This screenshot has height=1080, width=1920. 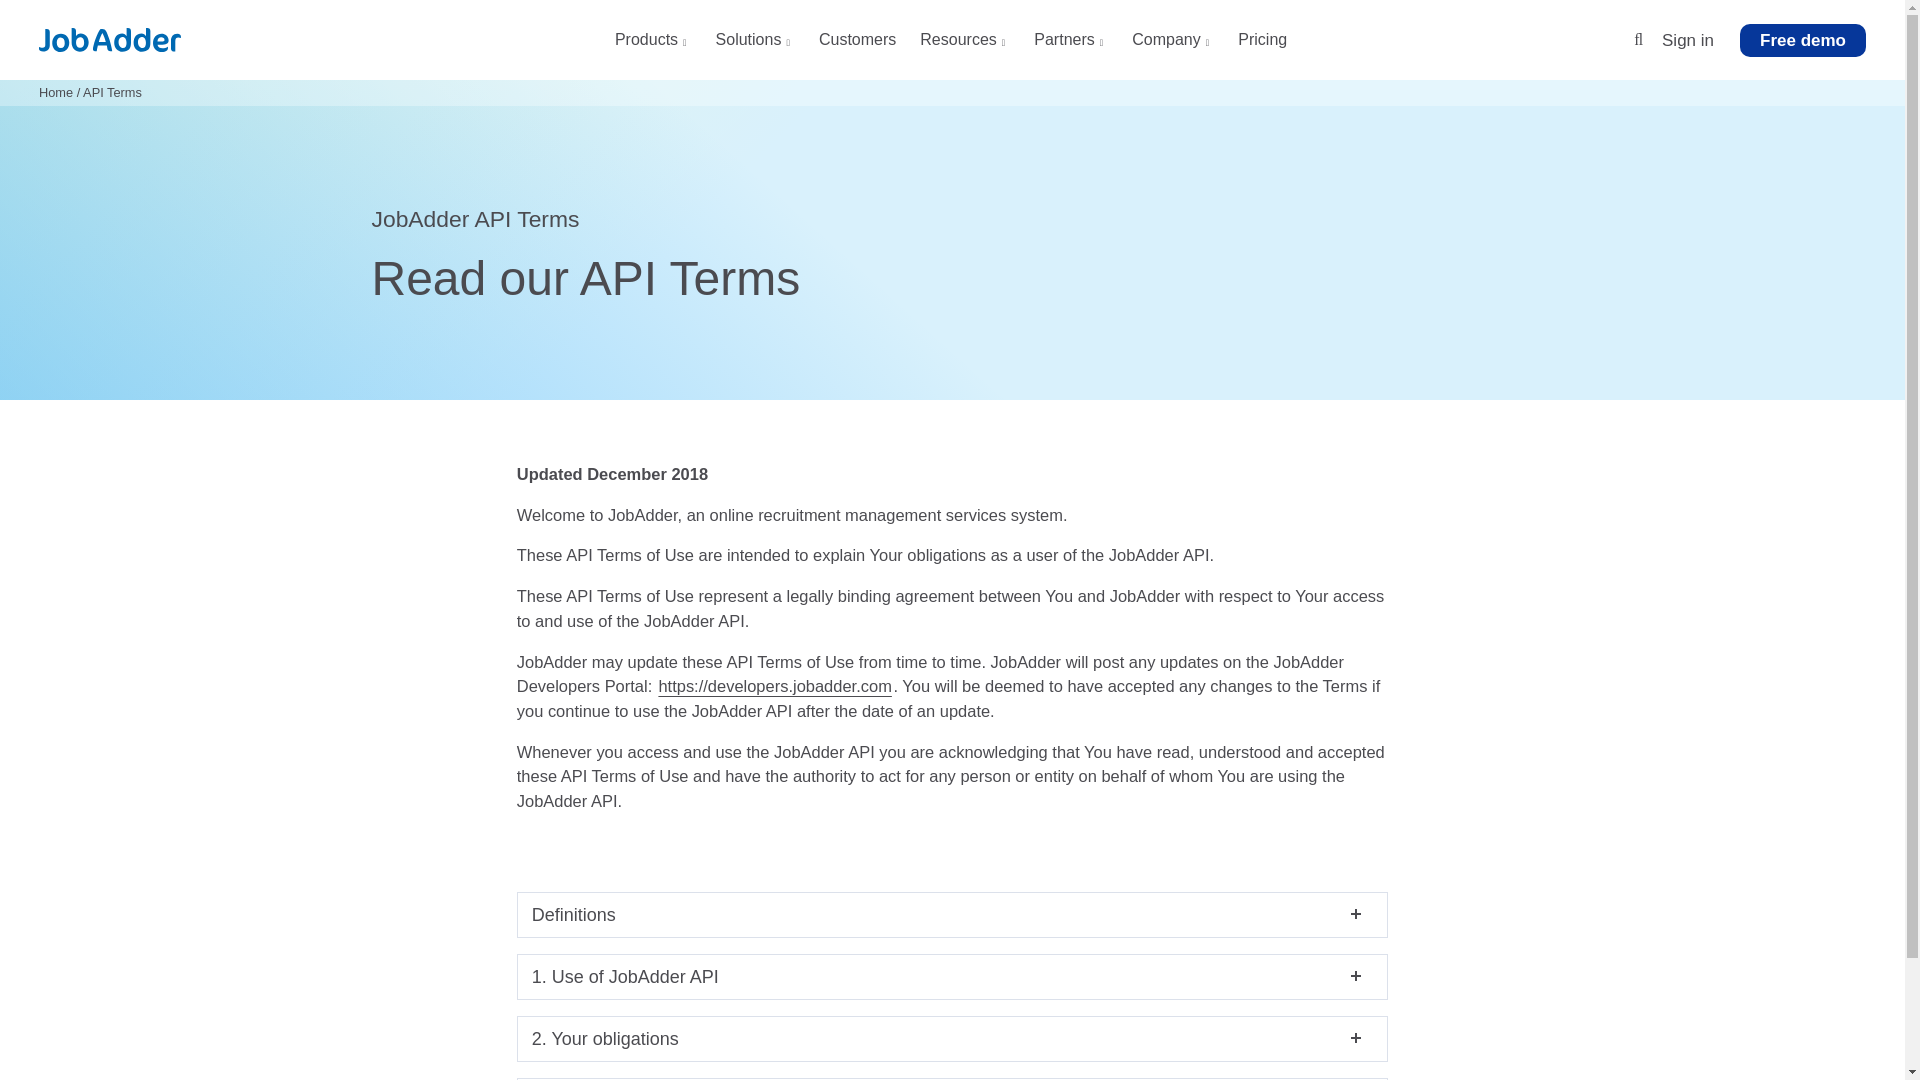 What do you see at coordinates (964, 46) in the screenshot?
I see `Resources` at bounding box center [964, 46].